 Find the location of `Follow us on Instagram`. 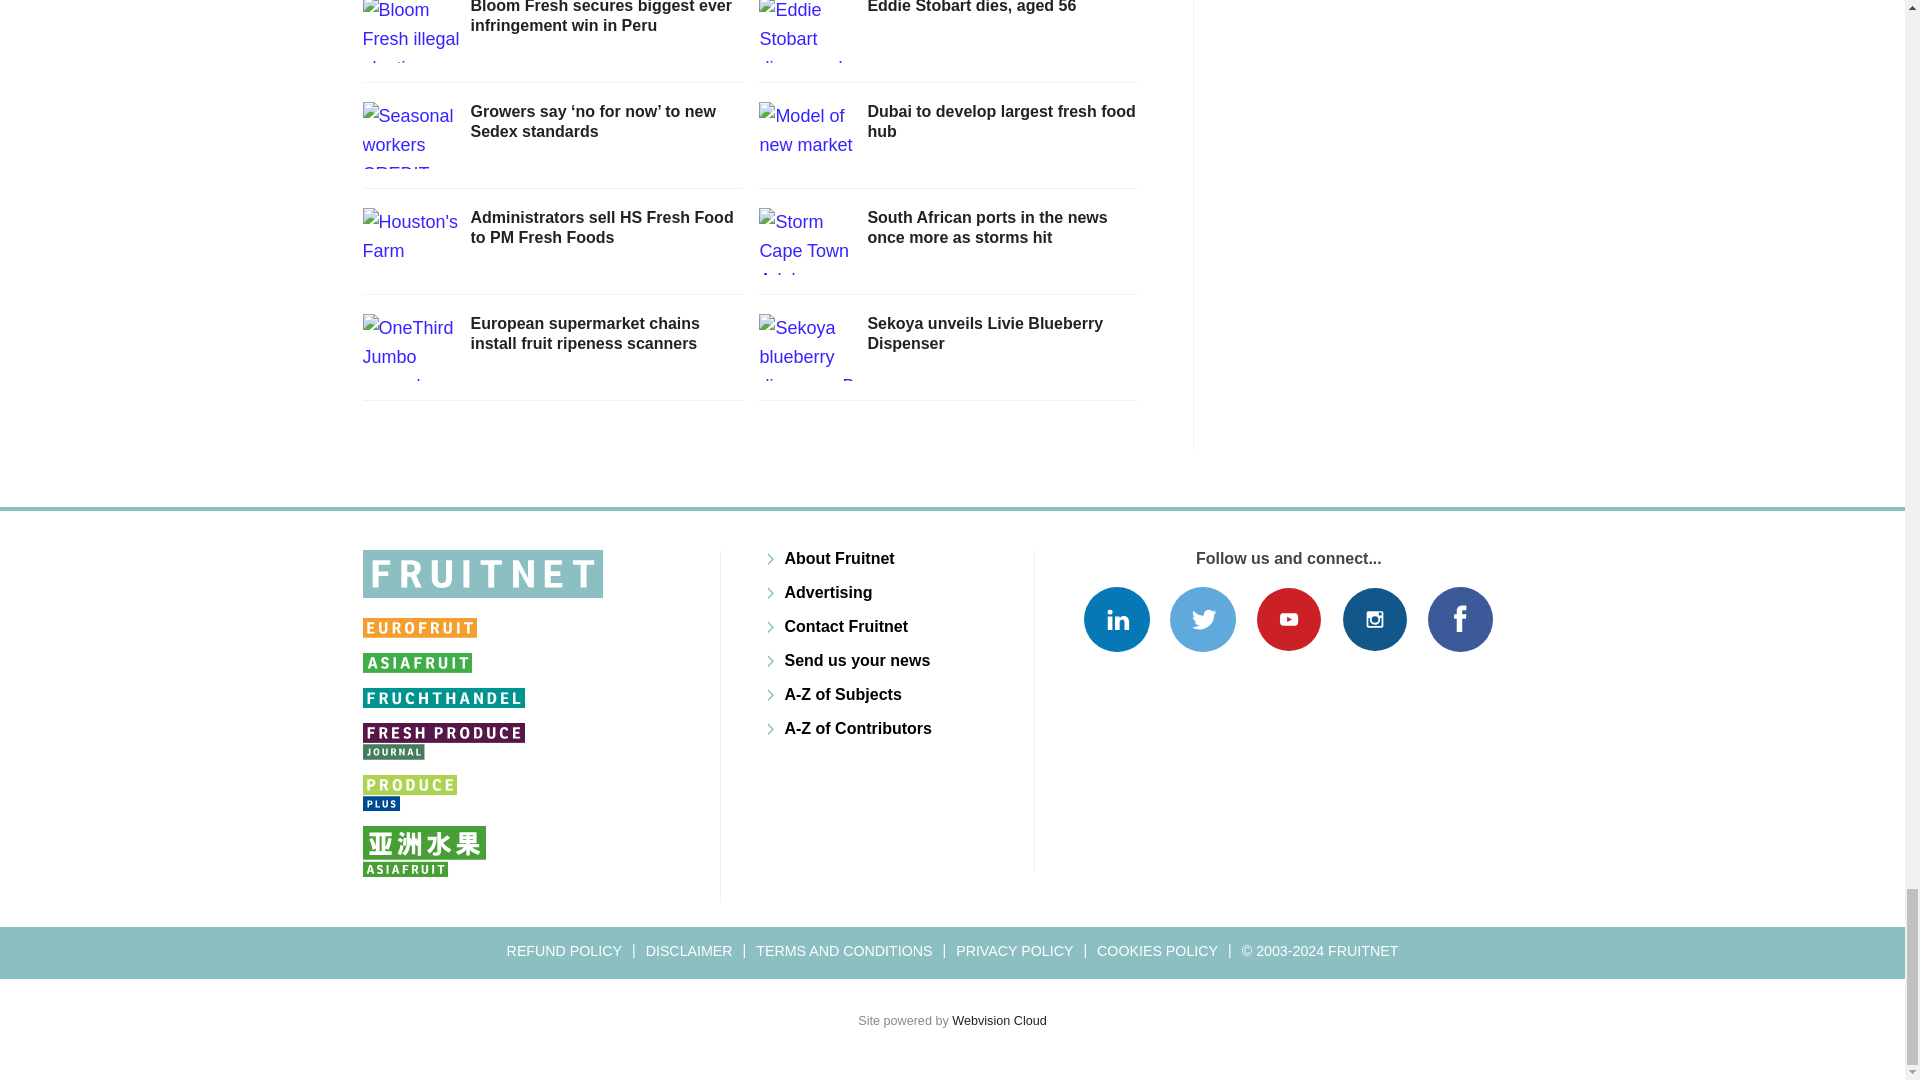

Follow us on Instagram is located at coordinates (1374, 620).